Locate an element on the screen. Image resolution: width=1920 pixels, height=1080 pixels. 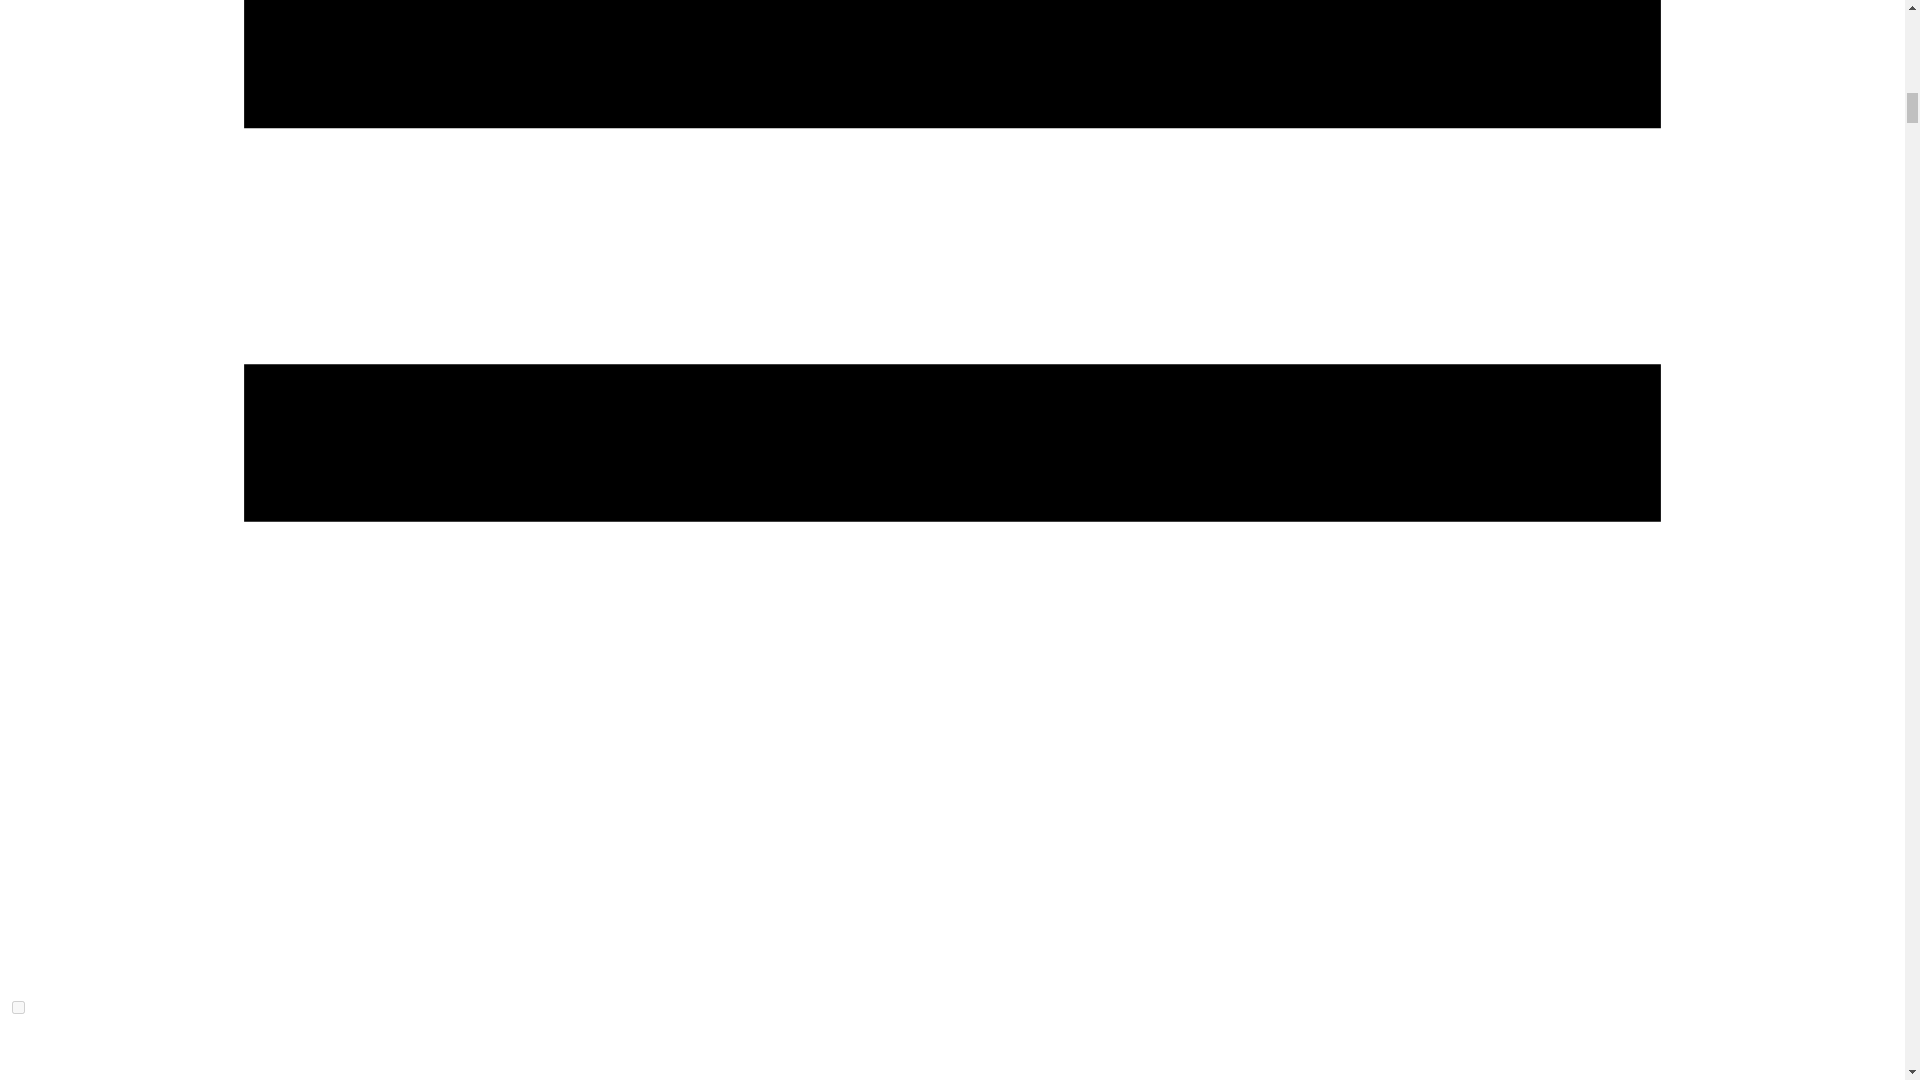
on is located at coordinates (18, 1008).